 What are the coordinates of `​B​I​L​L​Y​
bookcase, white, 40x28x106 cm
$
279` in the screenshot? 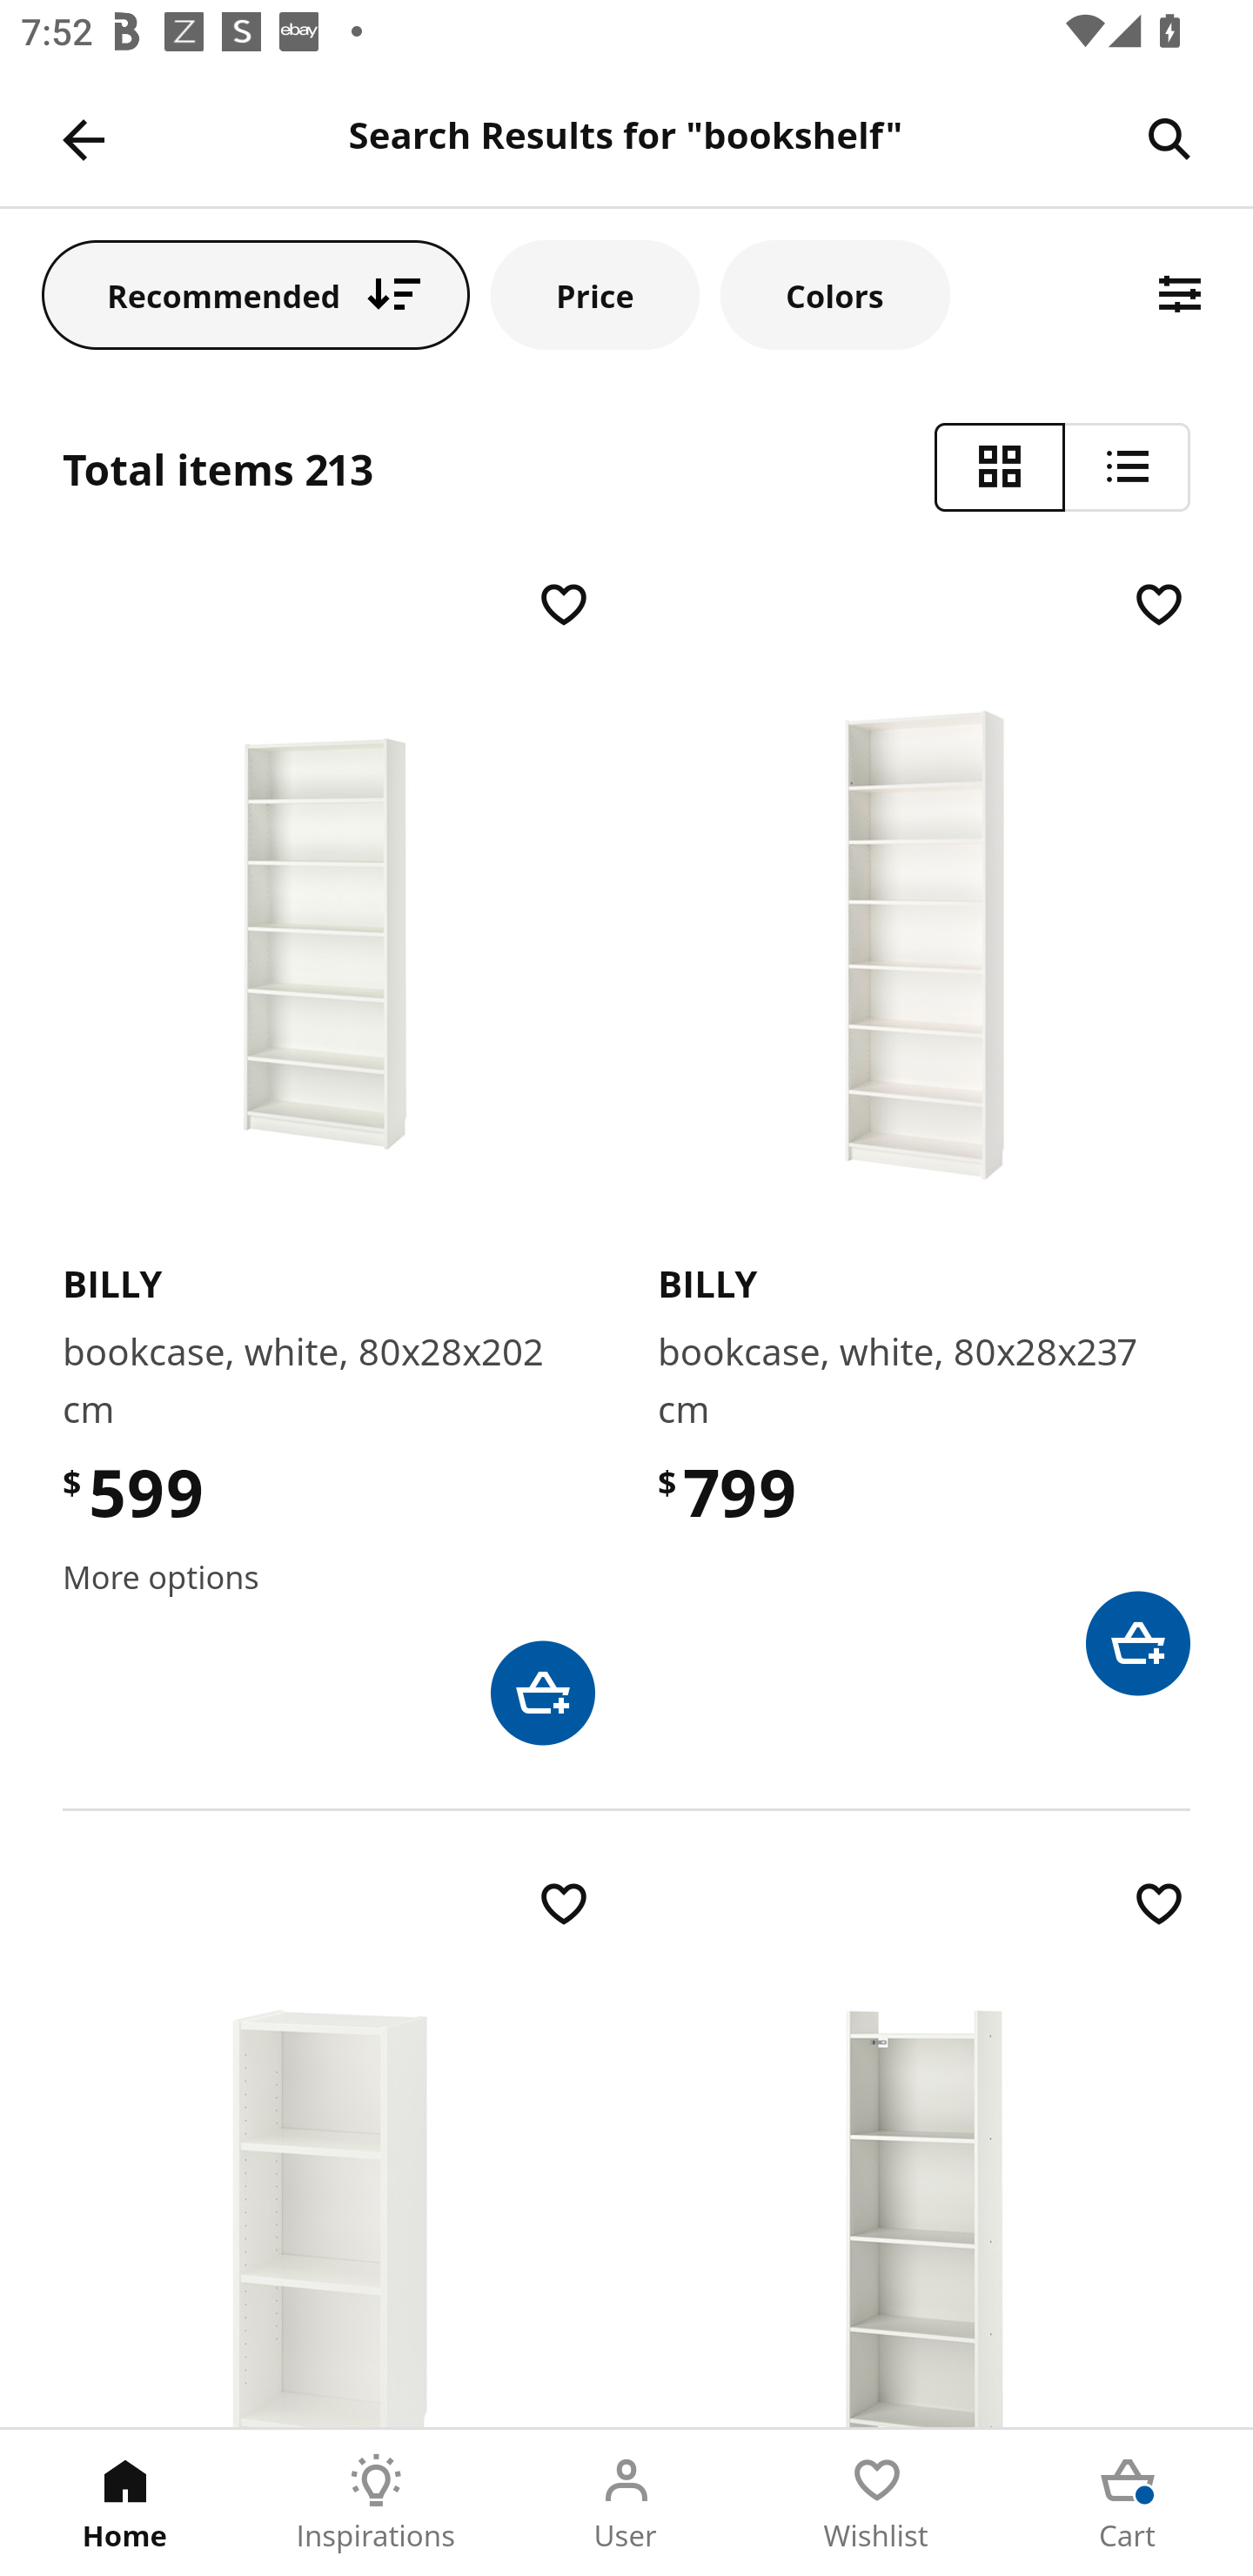 It's located at (329, 2150).